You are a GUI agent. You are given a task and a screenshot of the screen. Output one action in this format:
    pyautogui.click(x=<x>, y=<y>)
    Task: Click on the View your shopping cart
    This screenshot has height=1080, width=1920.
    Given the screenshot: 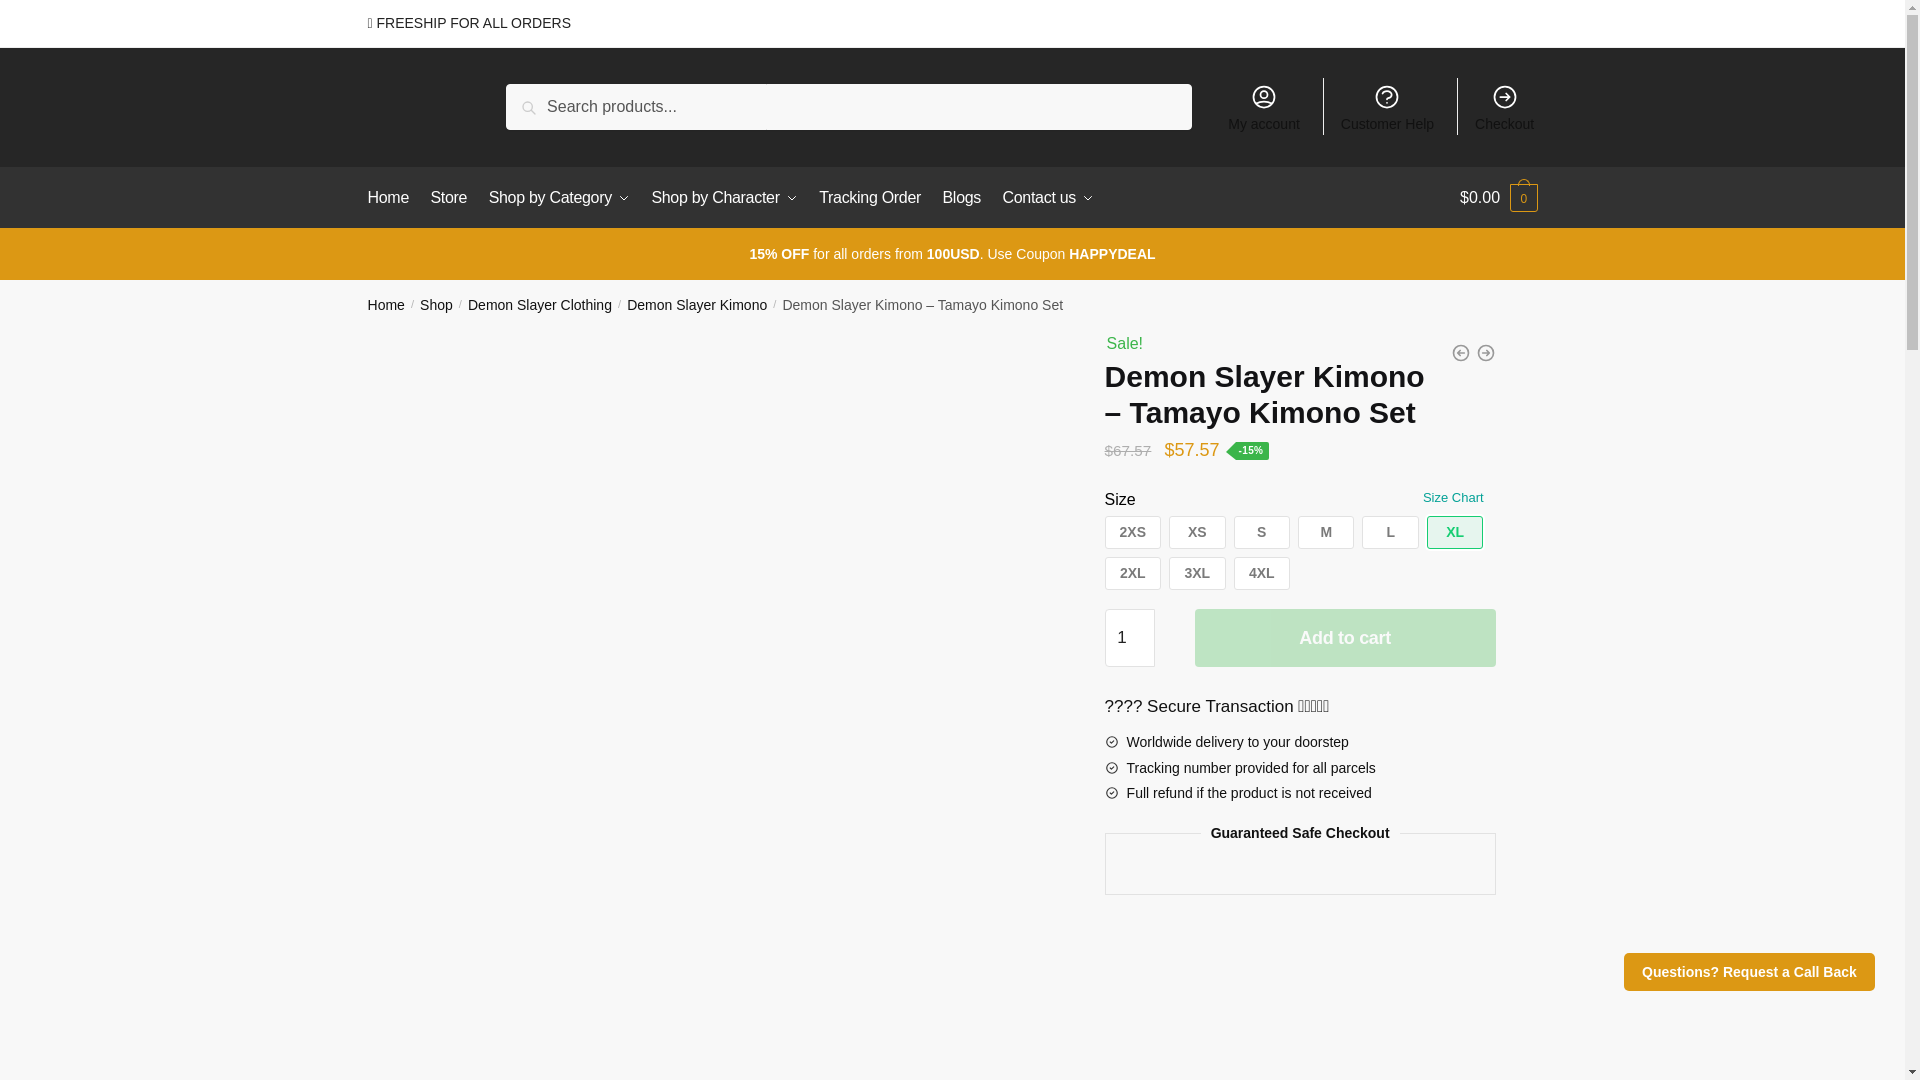 What is the action you would take?
    pyautogui.click(x=1498, y=198)
    